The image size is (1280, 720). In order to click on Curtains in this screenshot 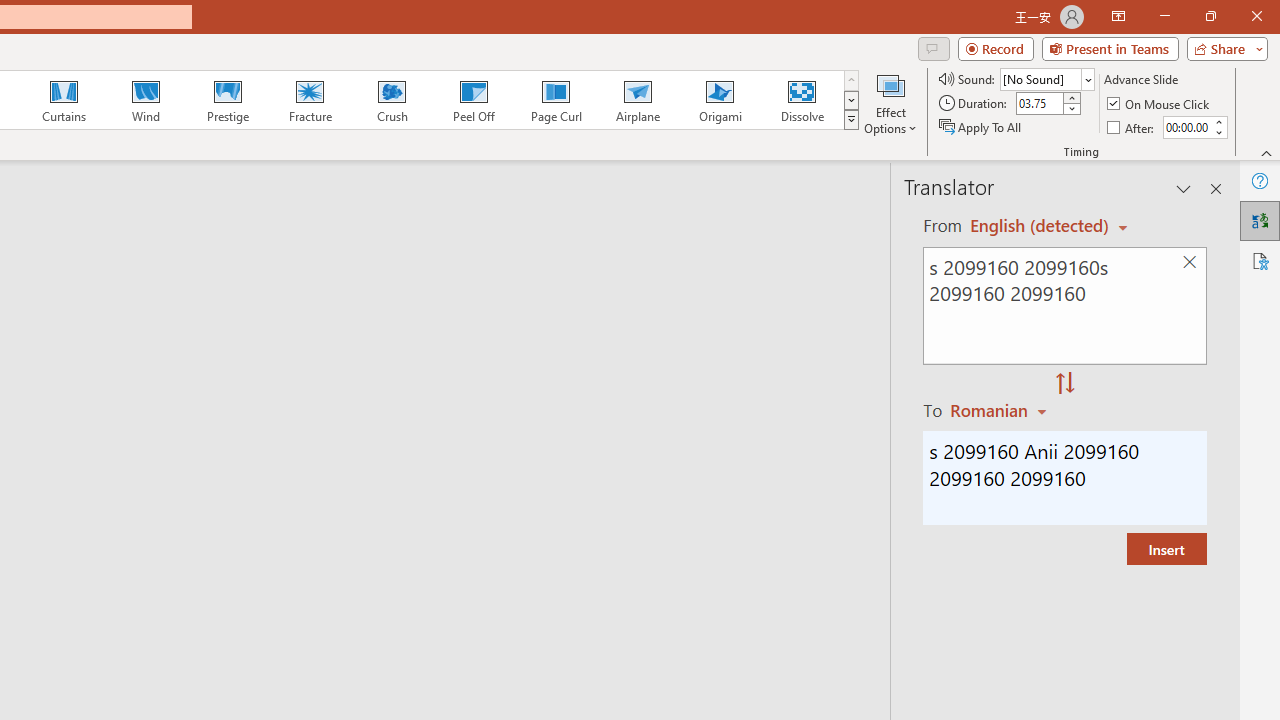, I will do `click(64, 100)`.